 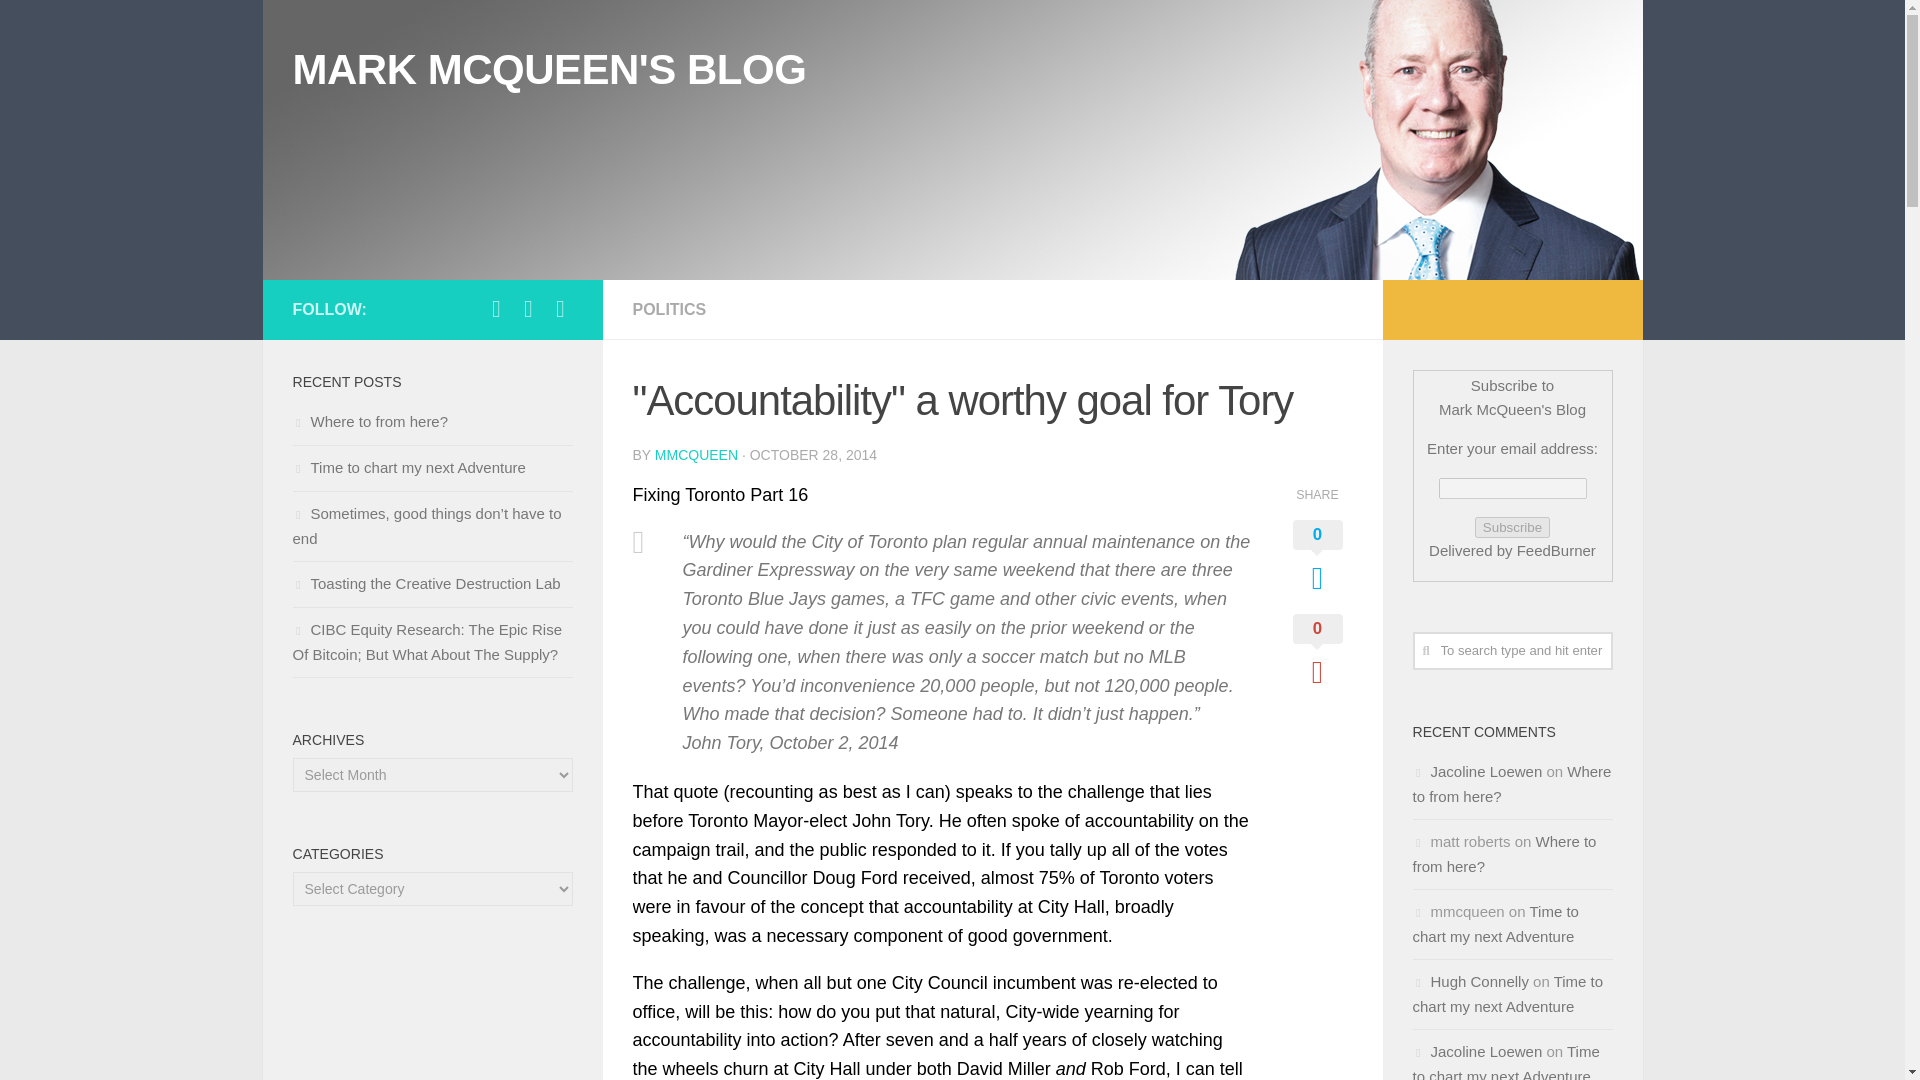 I want to click on Jacoline Loewen, so click(x=1486, y=770).